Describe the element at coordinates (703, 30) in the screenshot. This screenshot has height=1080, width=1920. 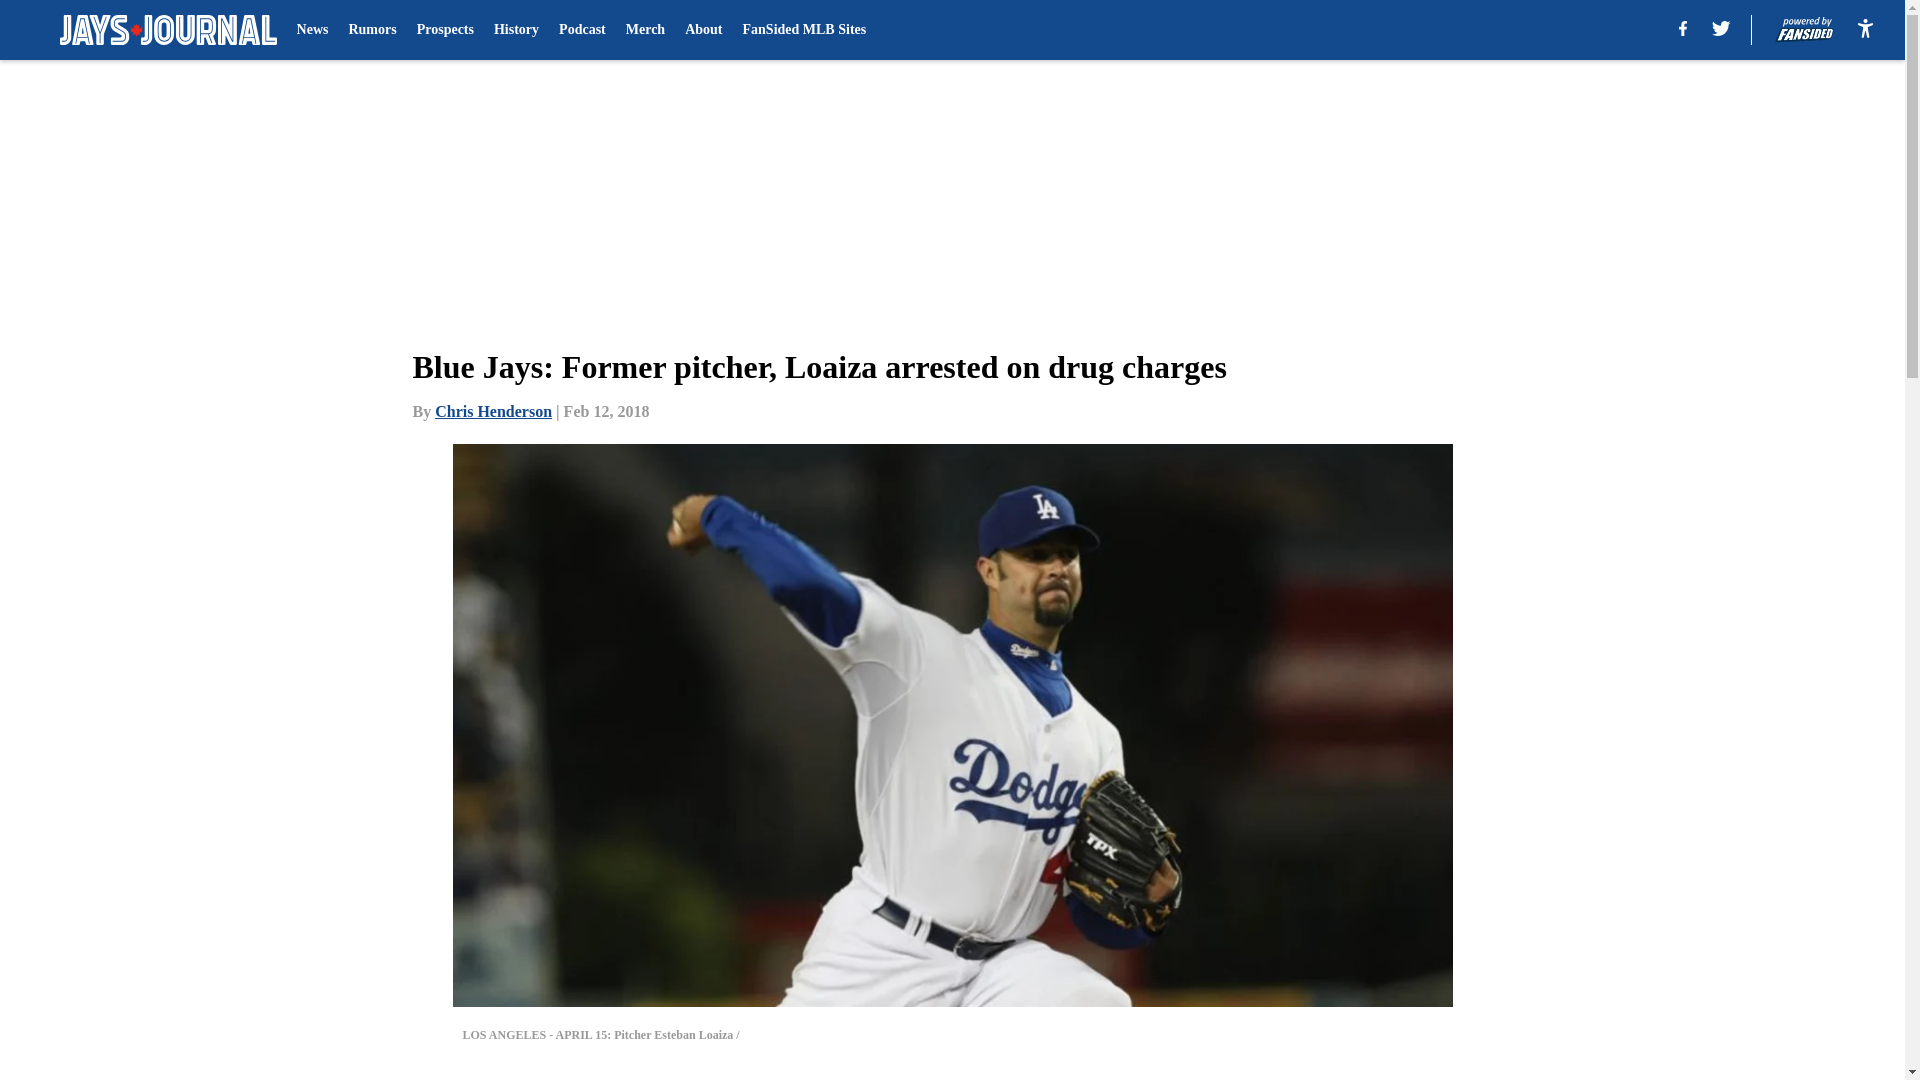
I see `About` at that location.